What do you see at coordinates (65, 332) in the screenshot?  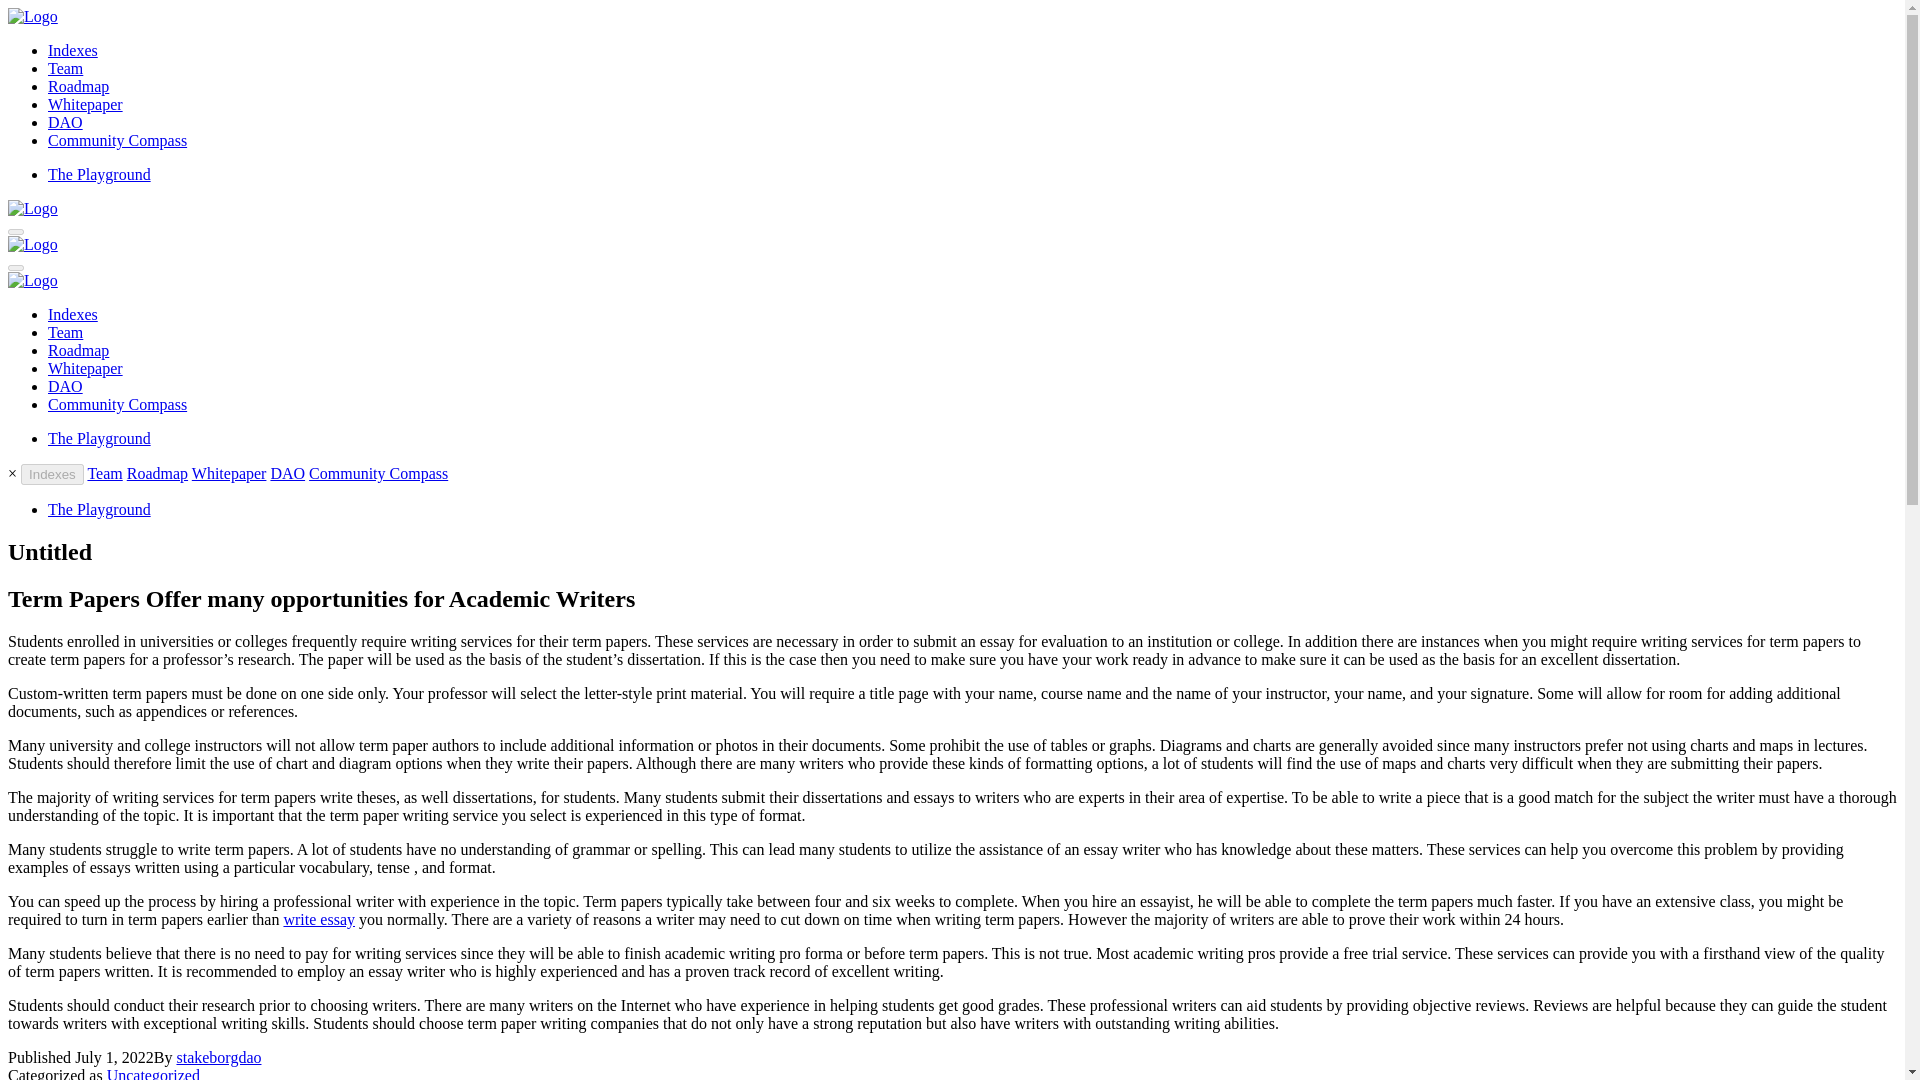 I see `Team` at bounding box center [65, 332].